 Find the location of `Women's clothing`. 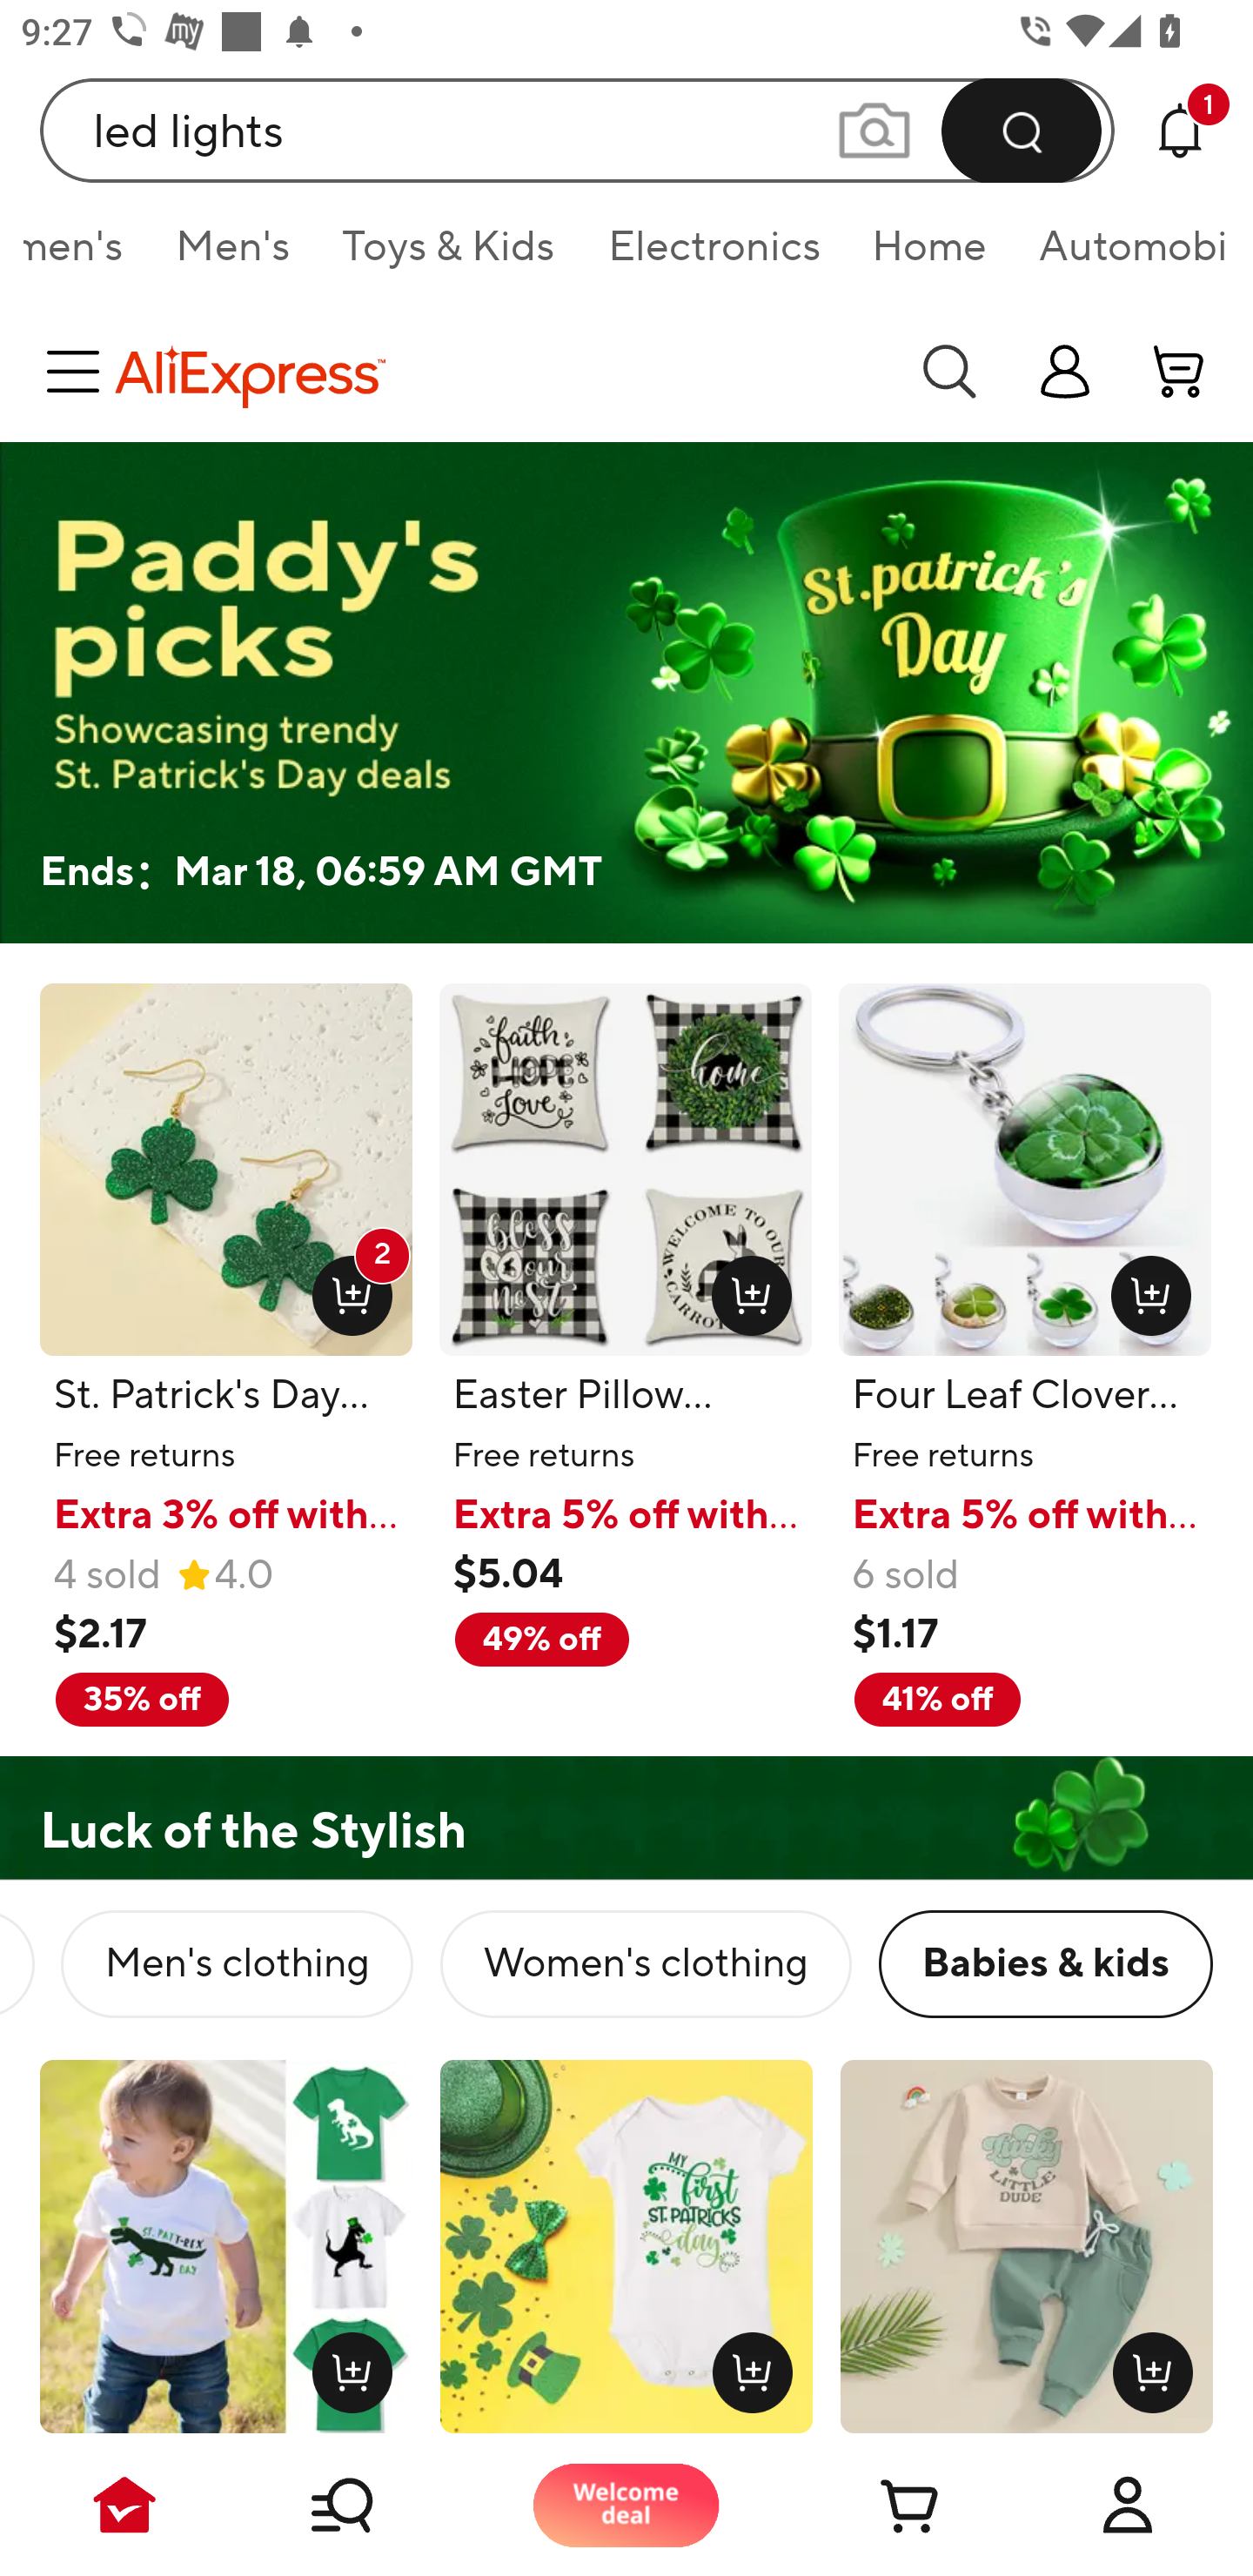

Women's clothing is located at coordinates (646, 1965).